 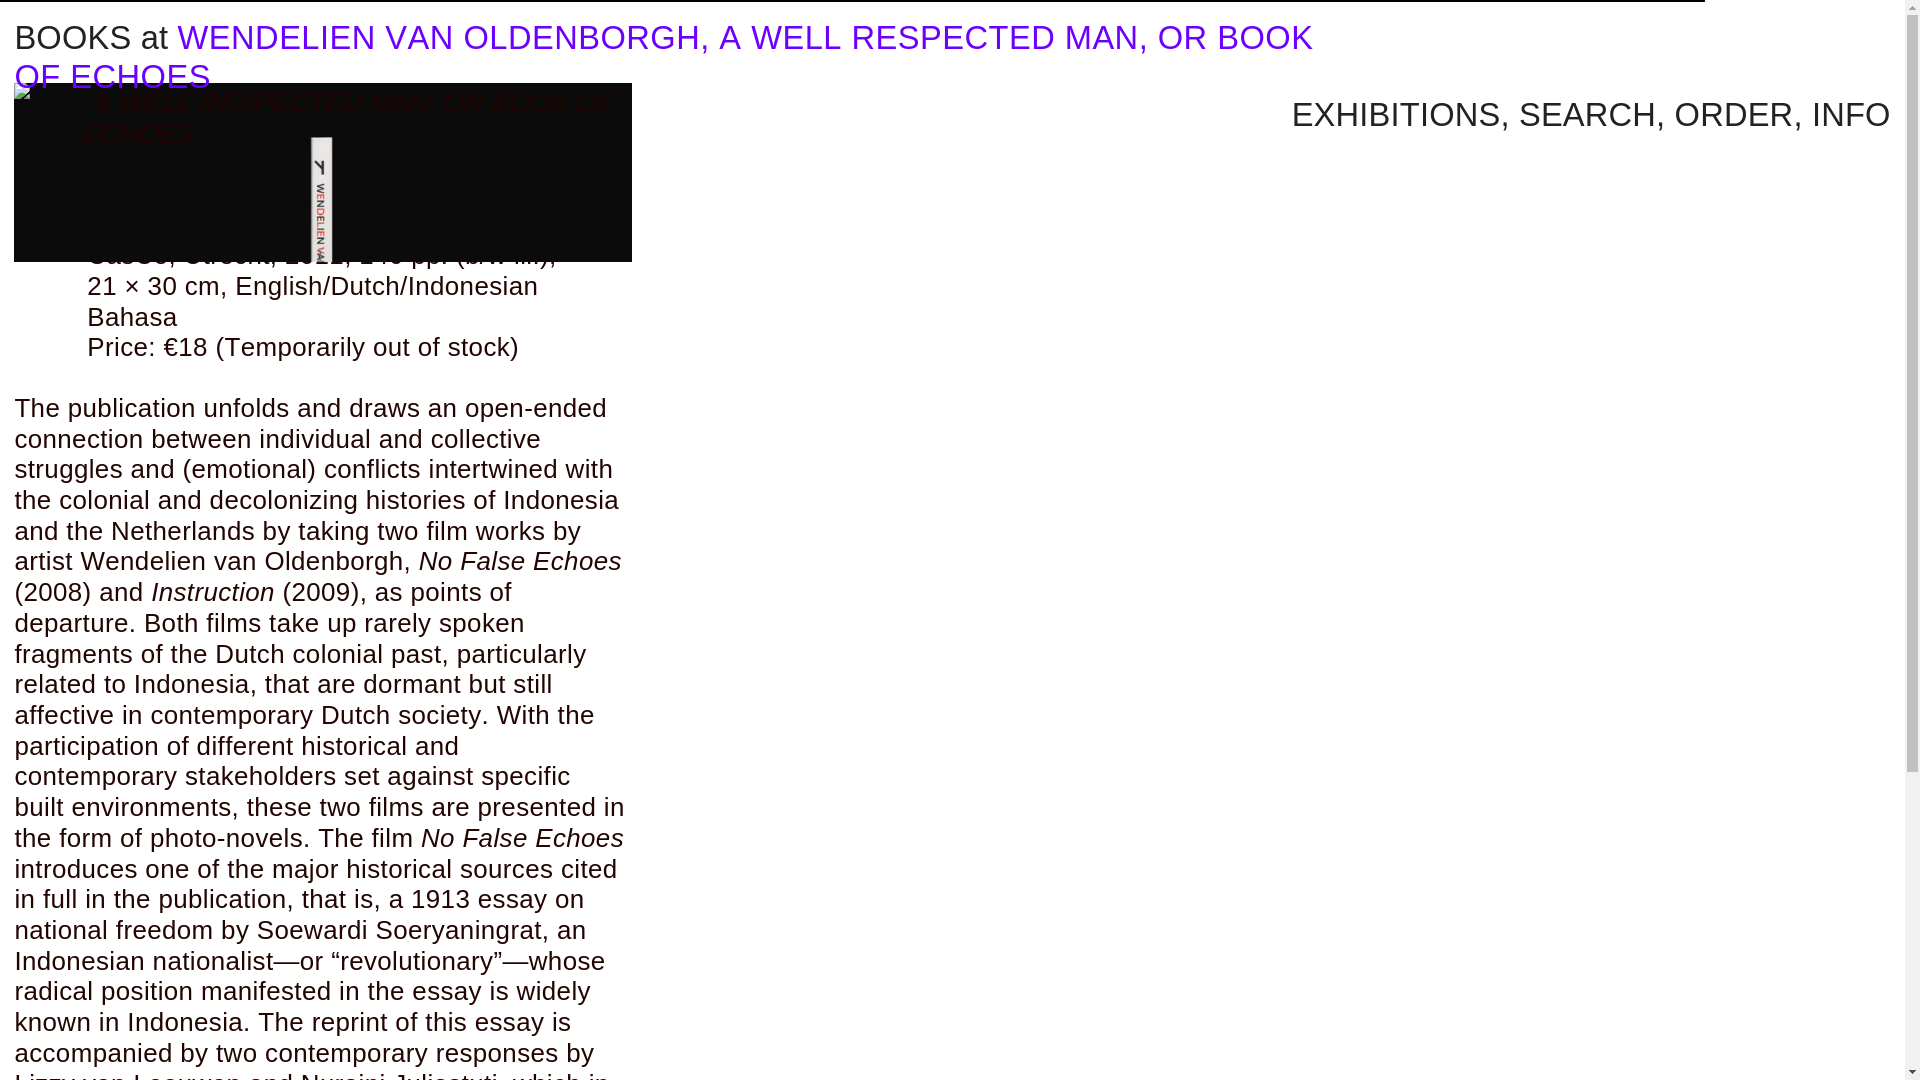 I want to click on ORDER, so click(x=1734, y=114).